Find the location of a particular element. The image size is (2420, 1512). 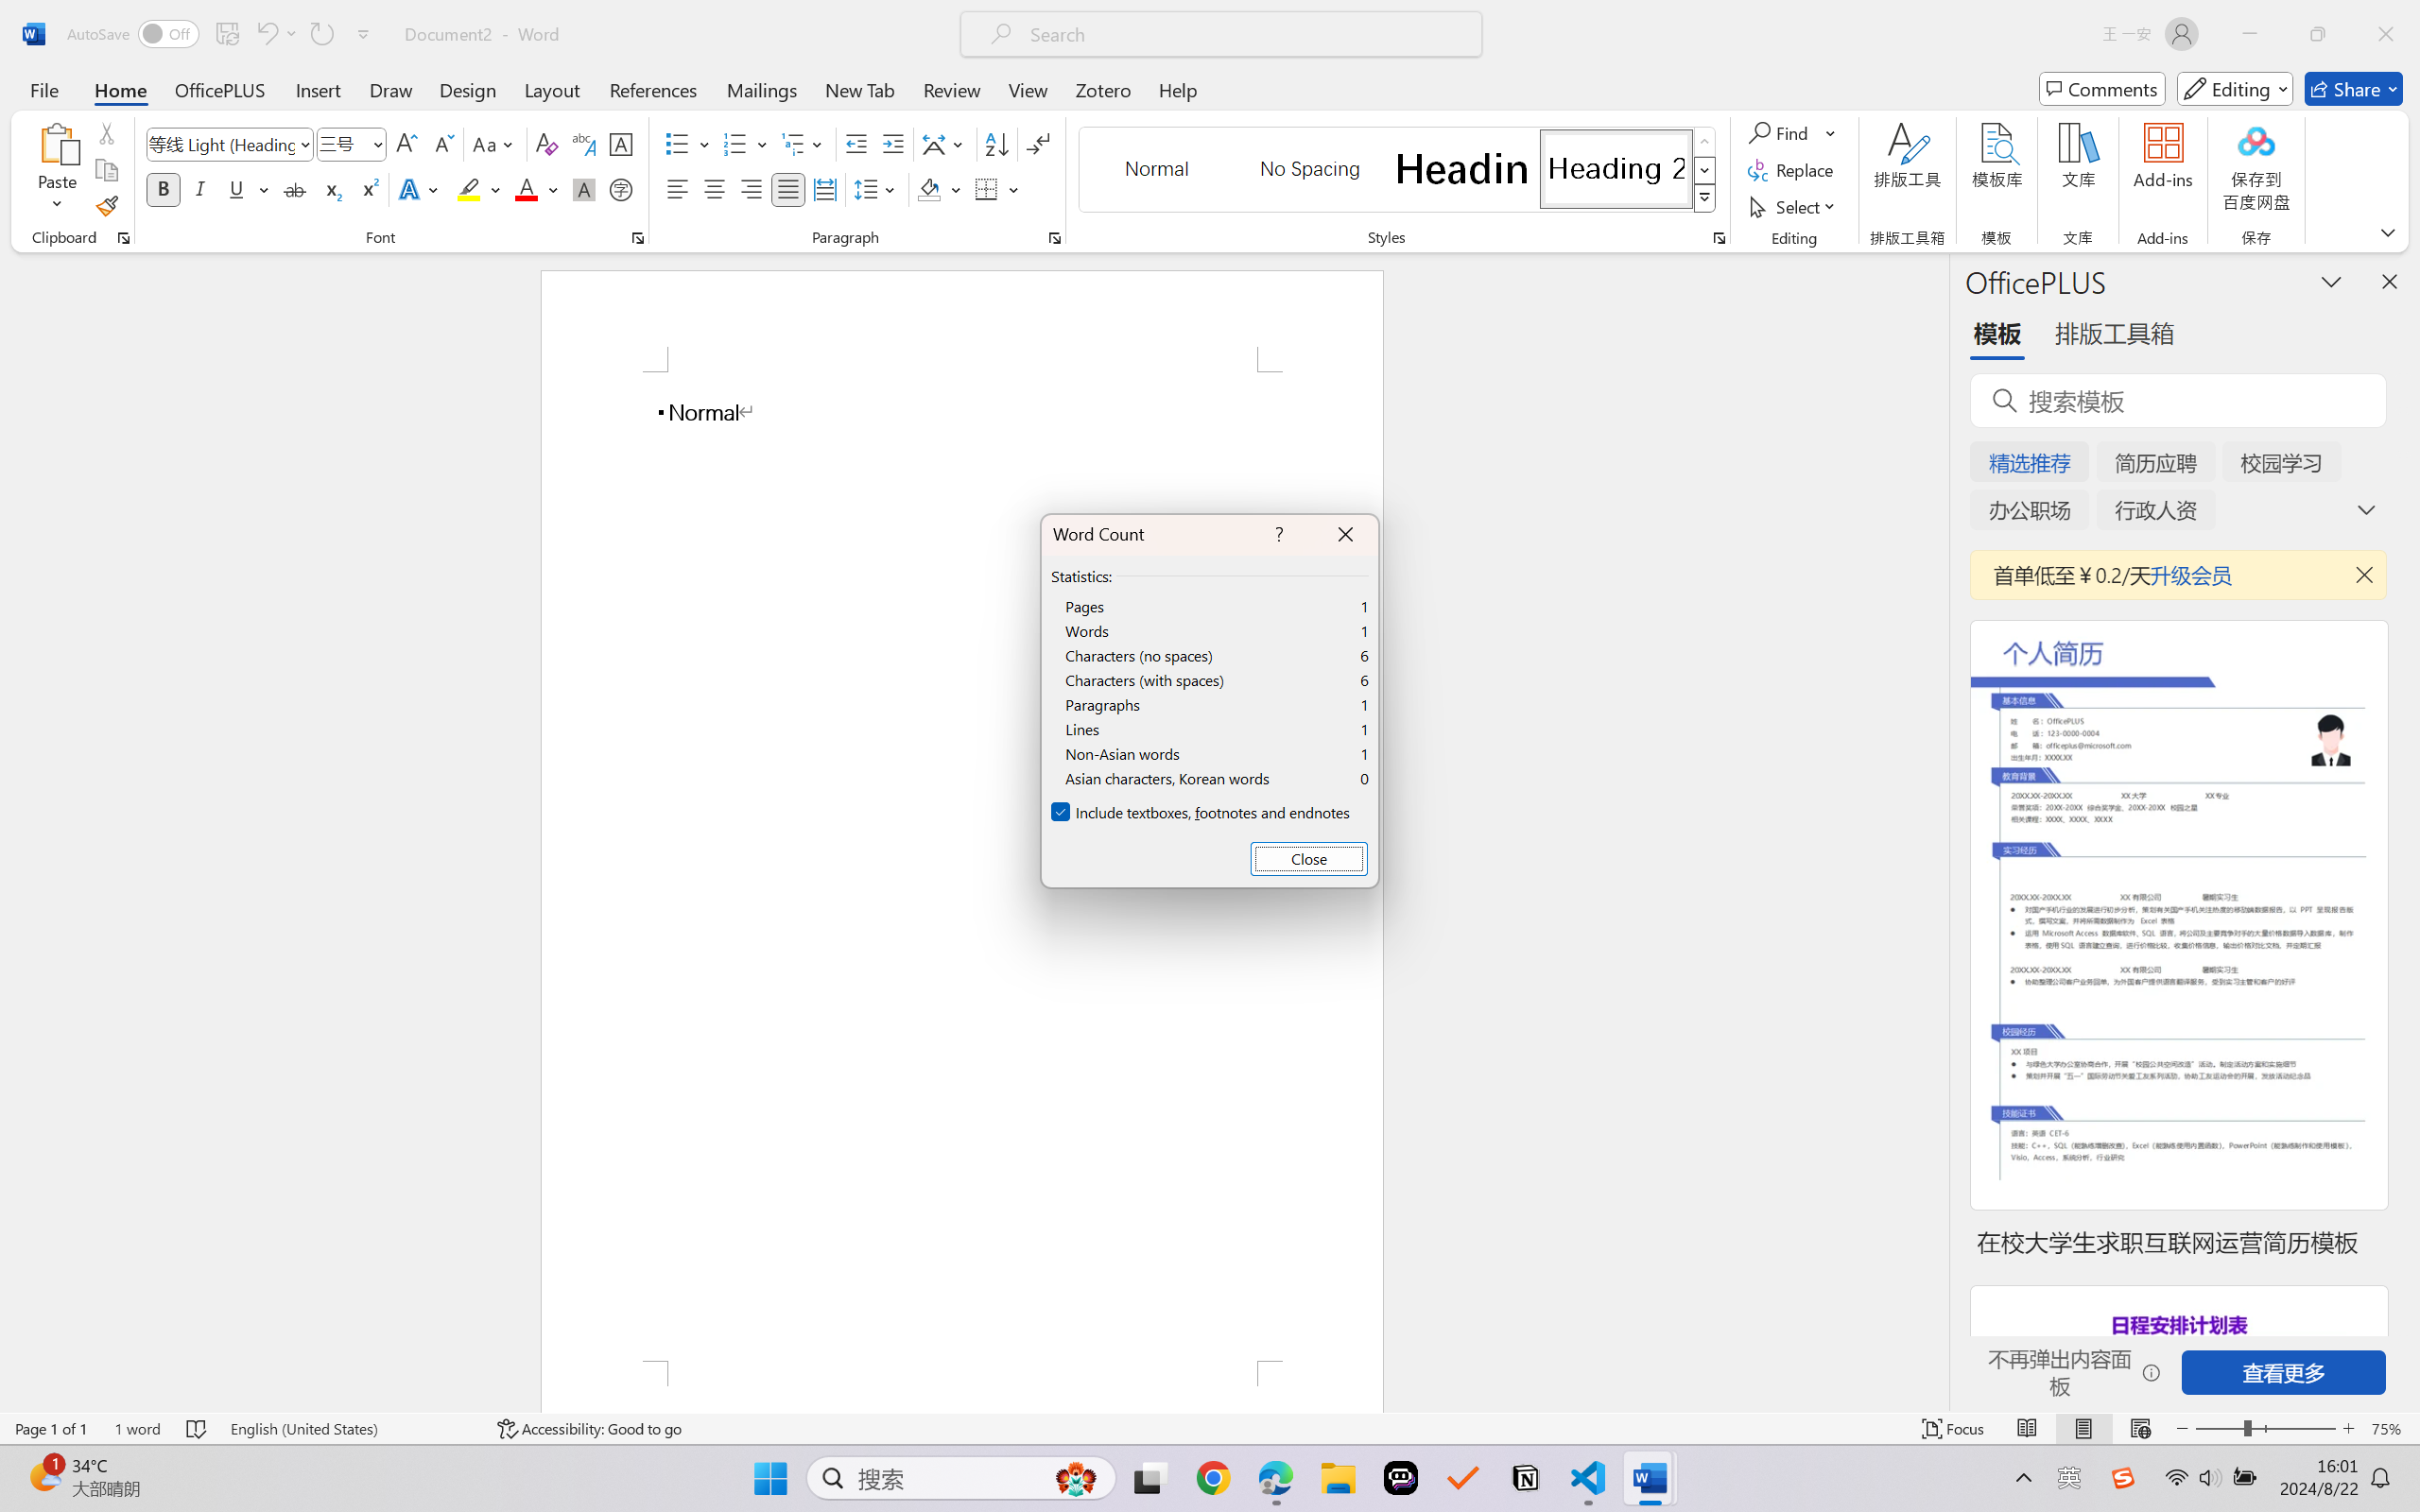

Bullets is located at coordinates (688, 144).